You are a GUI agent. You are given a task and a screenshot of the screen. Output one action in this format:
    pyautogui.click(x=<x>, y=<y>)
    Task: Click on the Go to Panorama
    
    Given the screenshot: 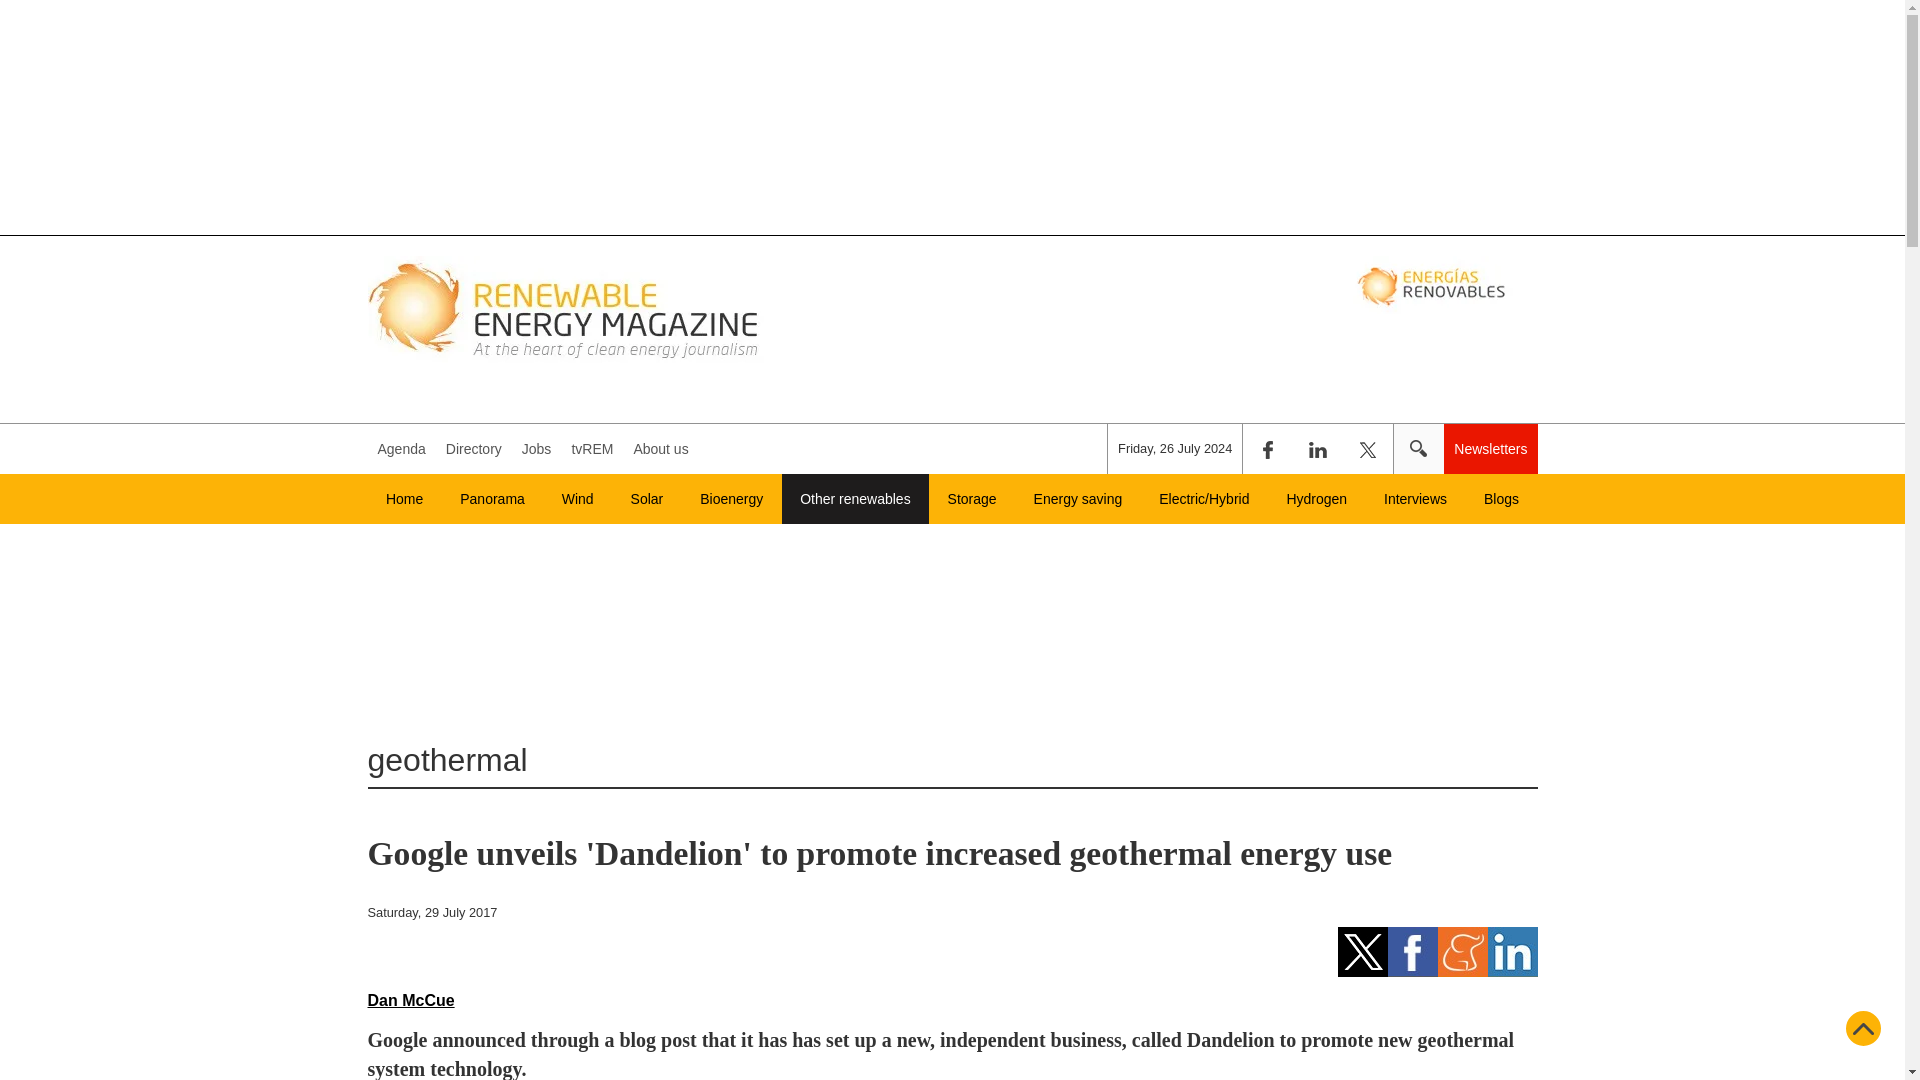 What is the action you would take?
    pyautogui.click(x=492, y=498)
    